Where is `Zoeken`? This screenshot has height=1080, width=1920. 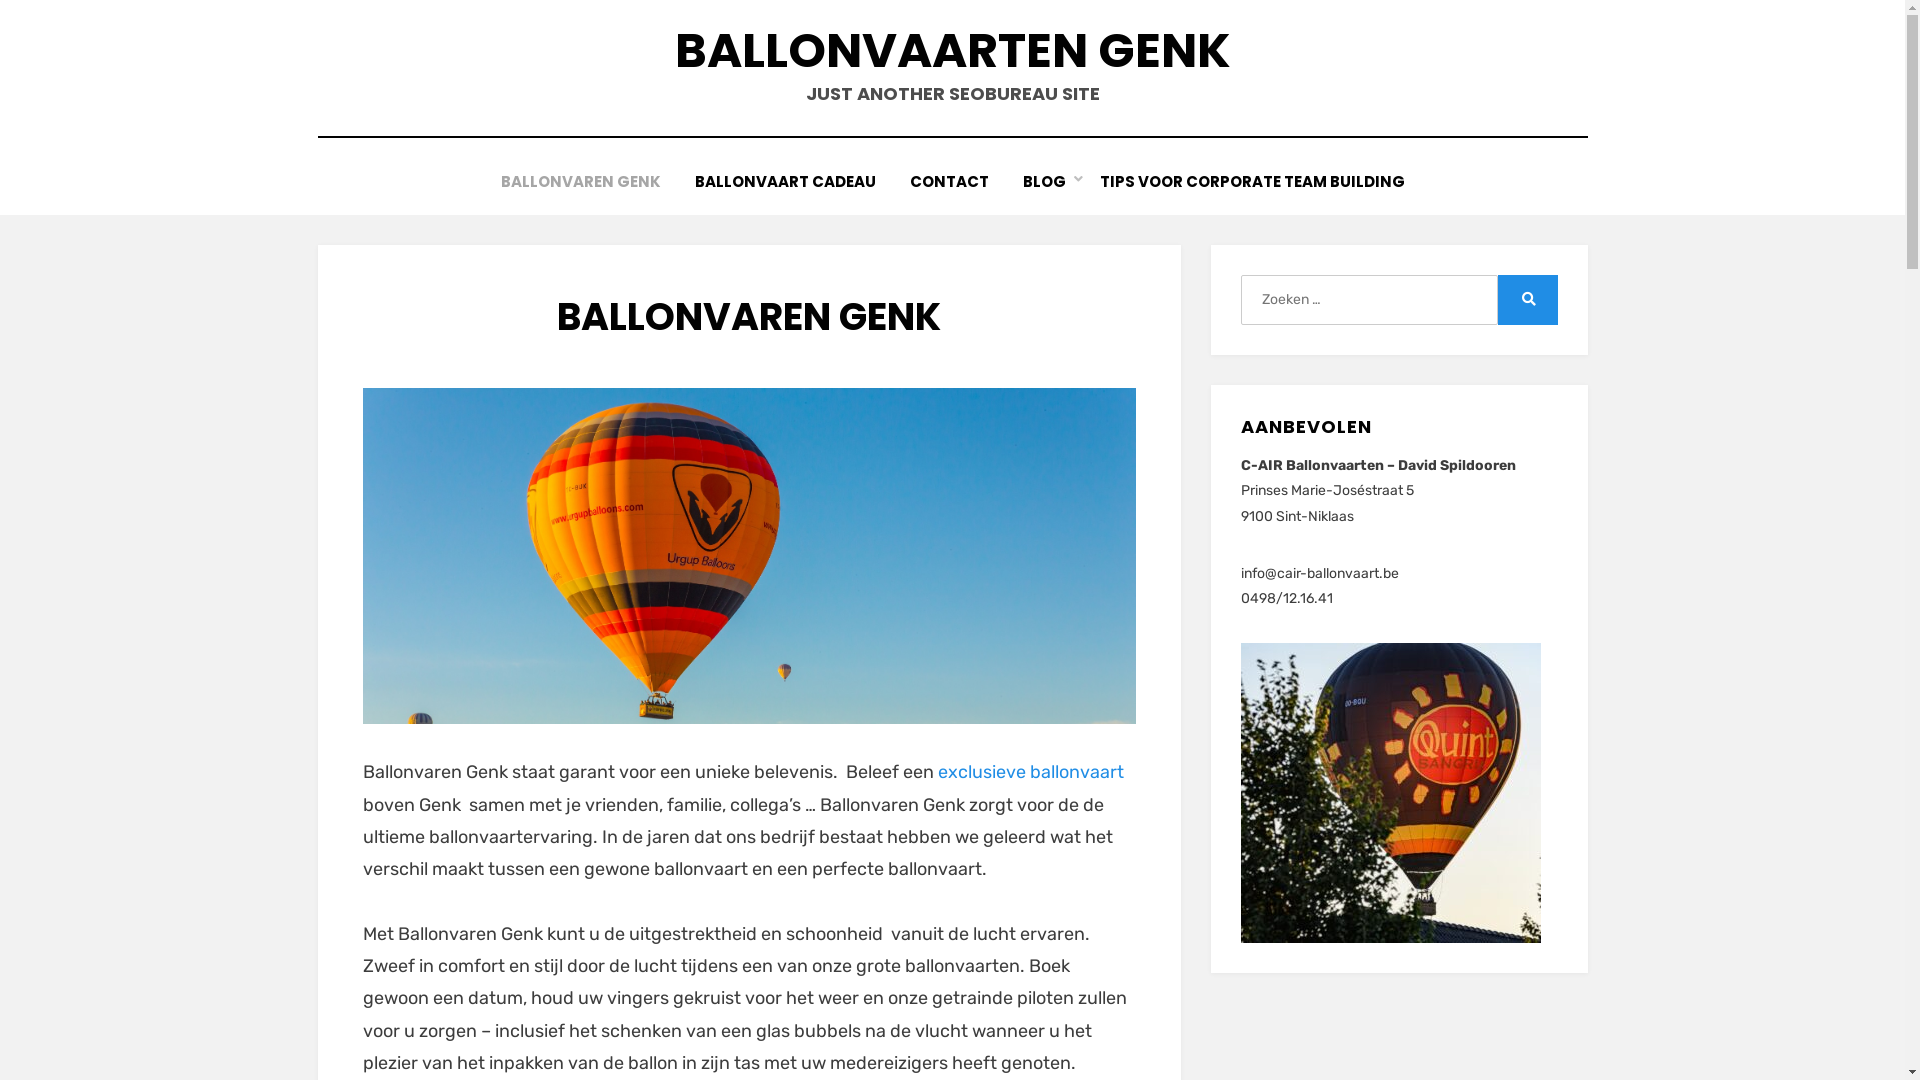
Zoeken is located at coordinates (1528, 300).